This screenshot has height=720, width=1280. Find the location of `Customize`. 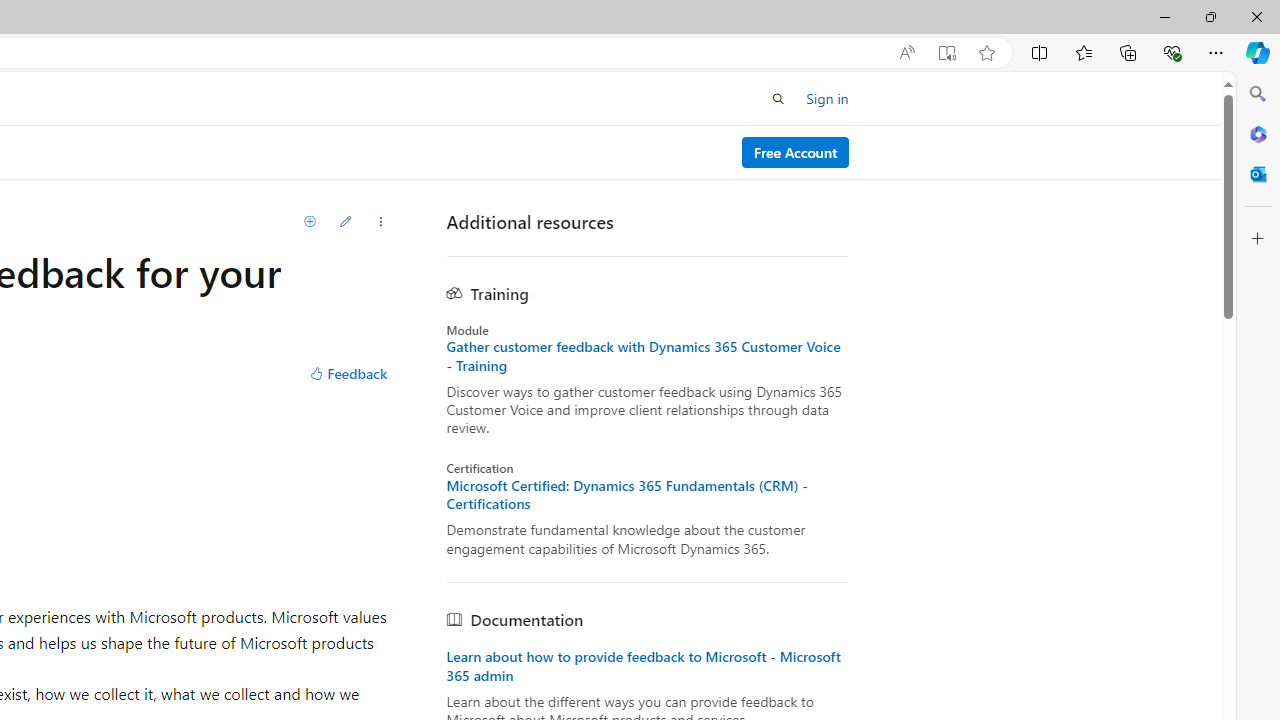

Customize is located at coordinates (1258, 239).